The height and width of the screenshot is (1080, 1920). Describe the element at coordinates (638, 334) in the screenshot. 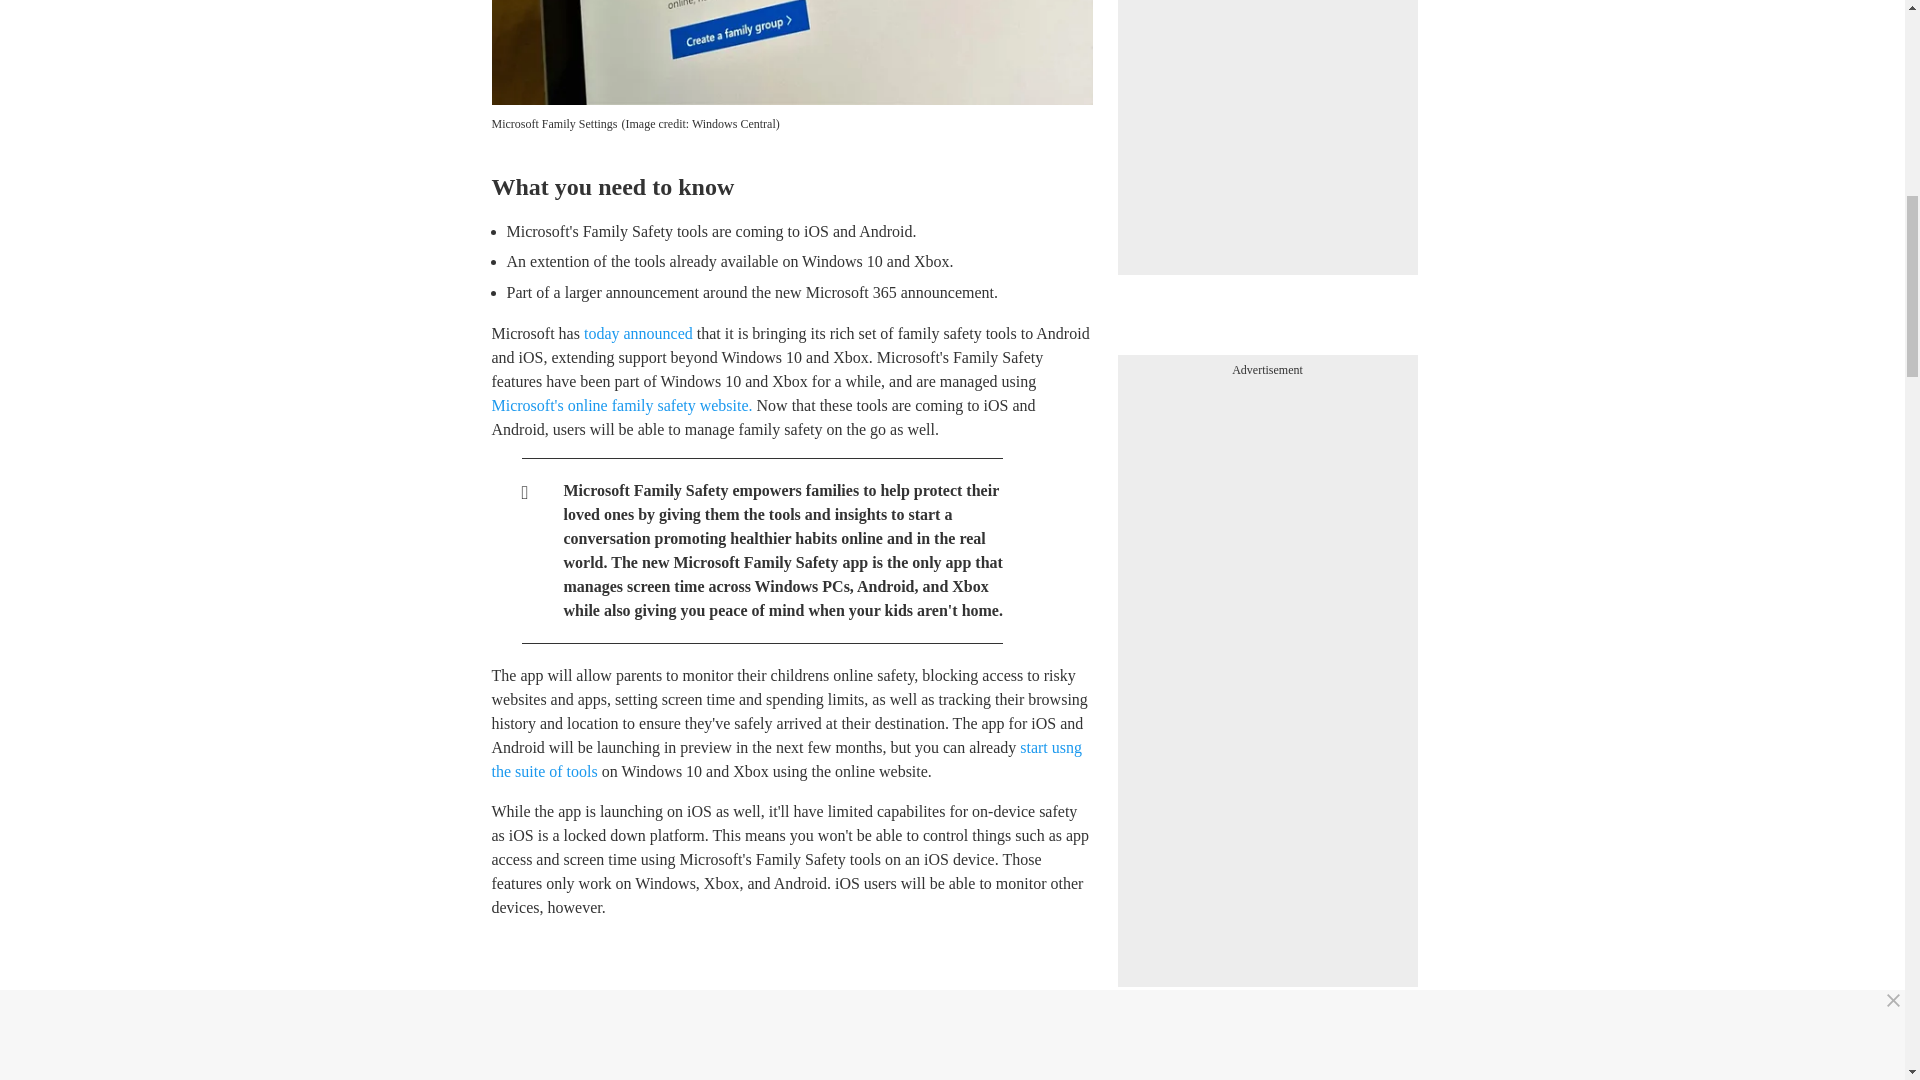

I see `today announced` at that location.